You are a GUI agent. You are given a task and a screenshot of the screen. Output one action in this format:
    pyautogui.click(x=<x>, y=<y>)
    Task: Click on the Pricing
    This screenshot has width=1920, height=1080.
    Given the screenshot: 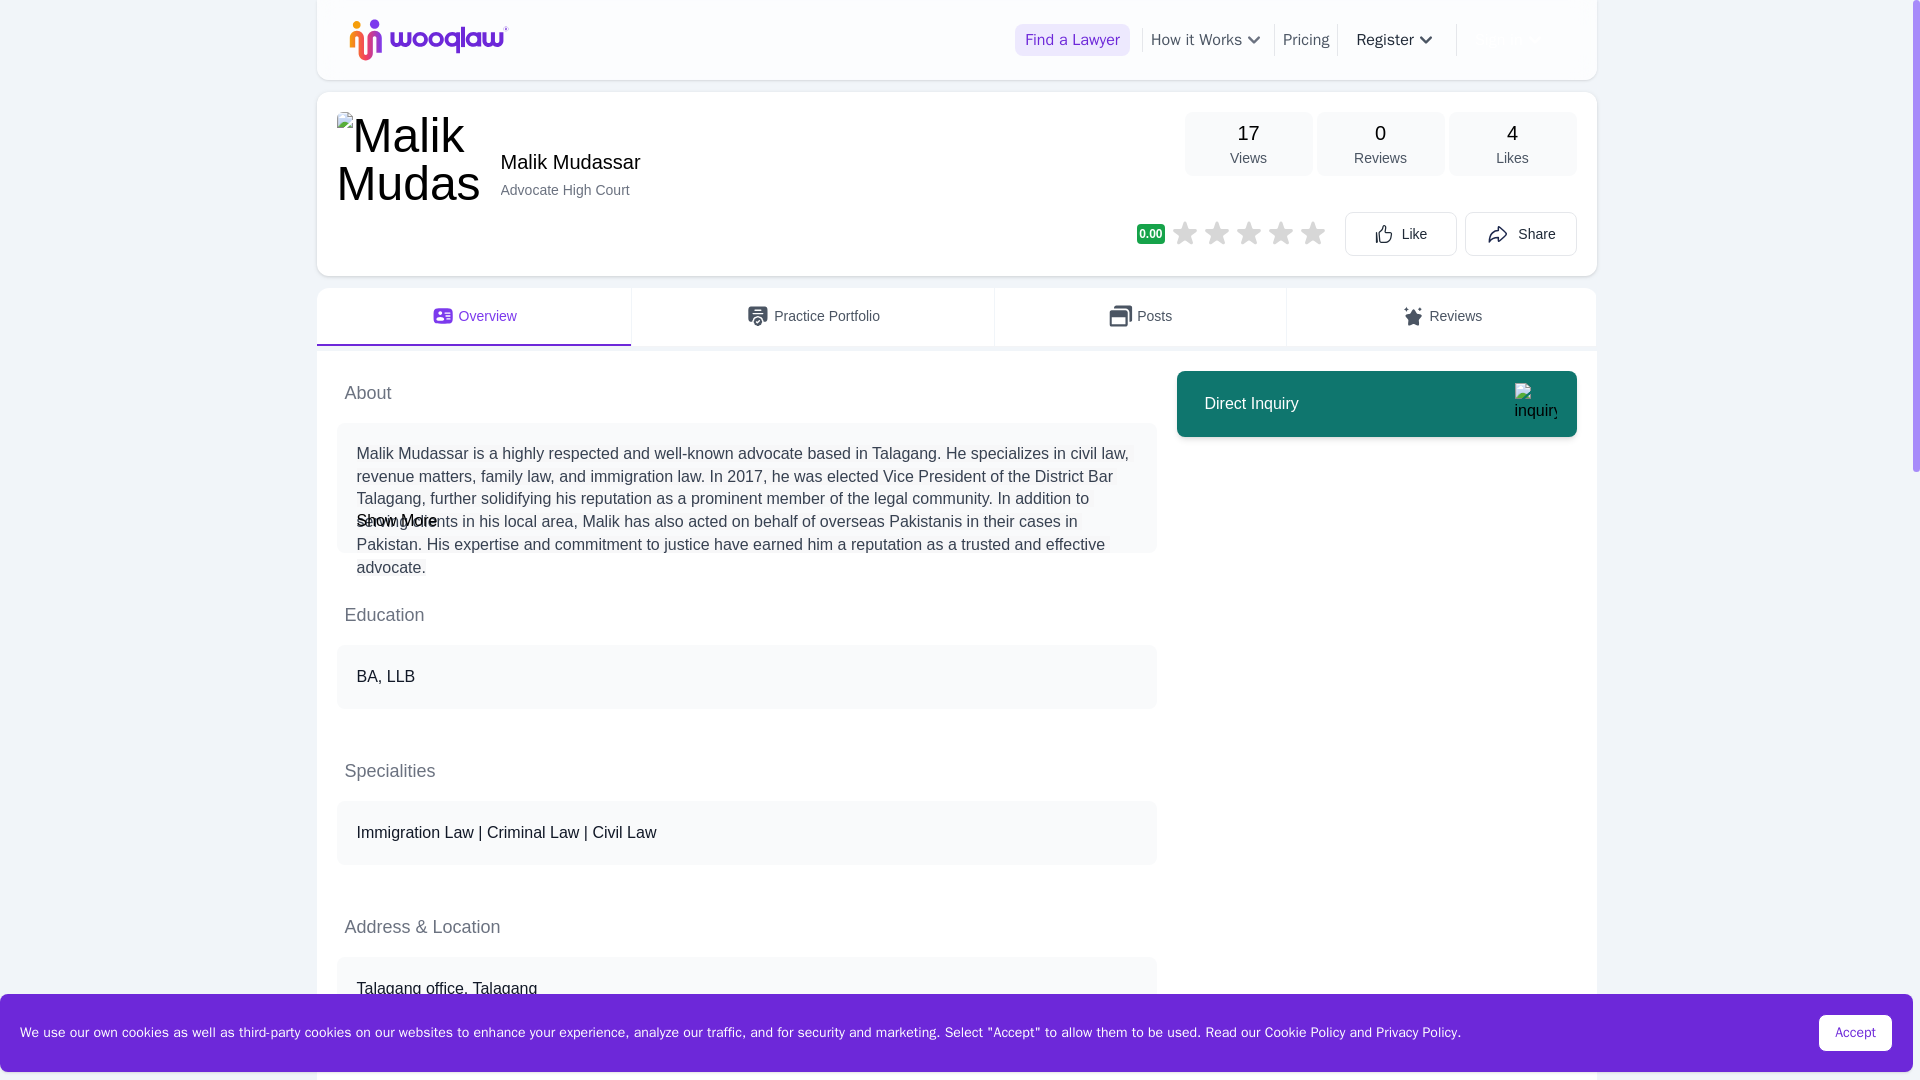 What is the action you would take?
    pyautogui.click(x=1305, y=40)
    